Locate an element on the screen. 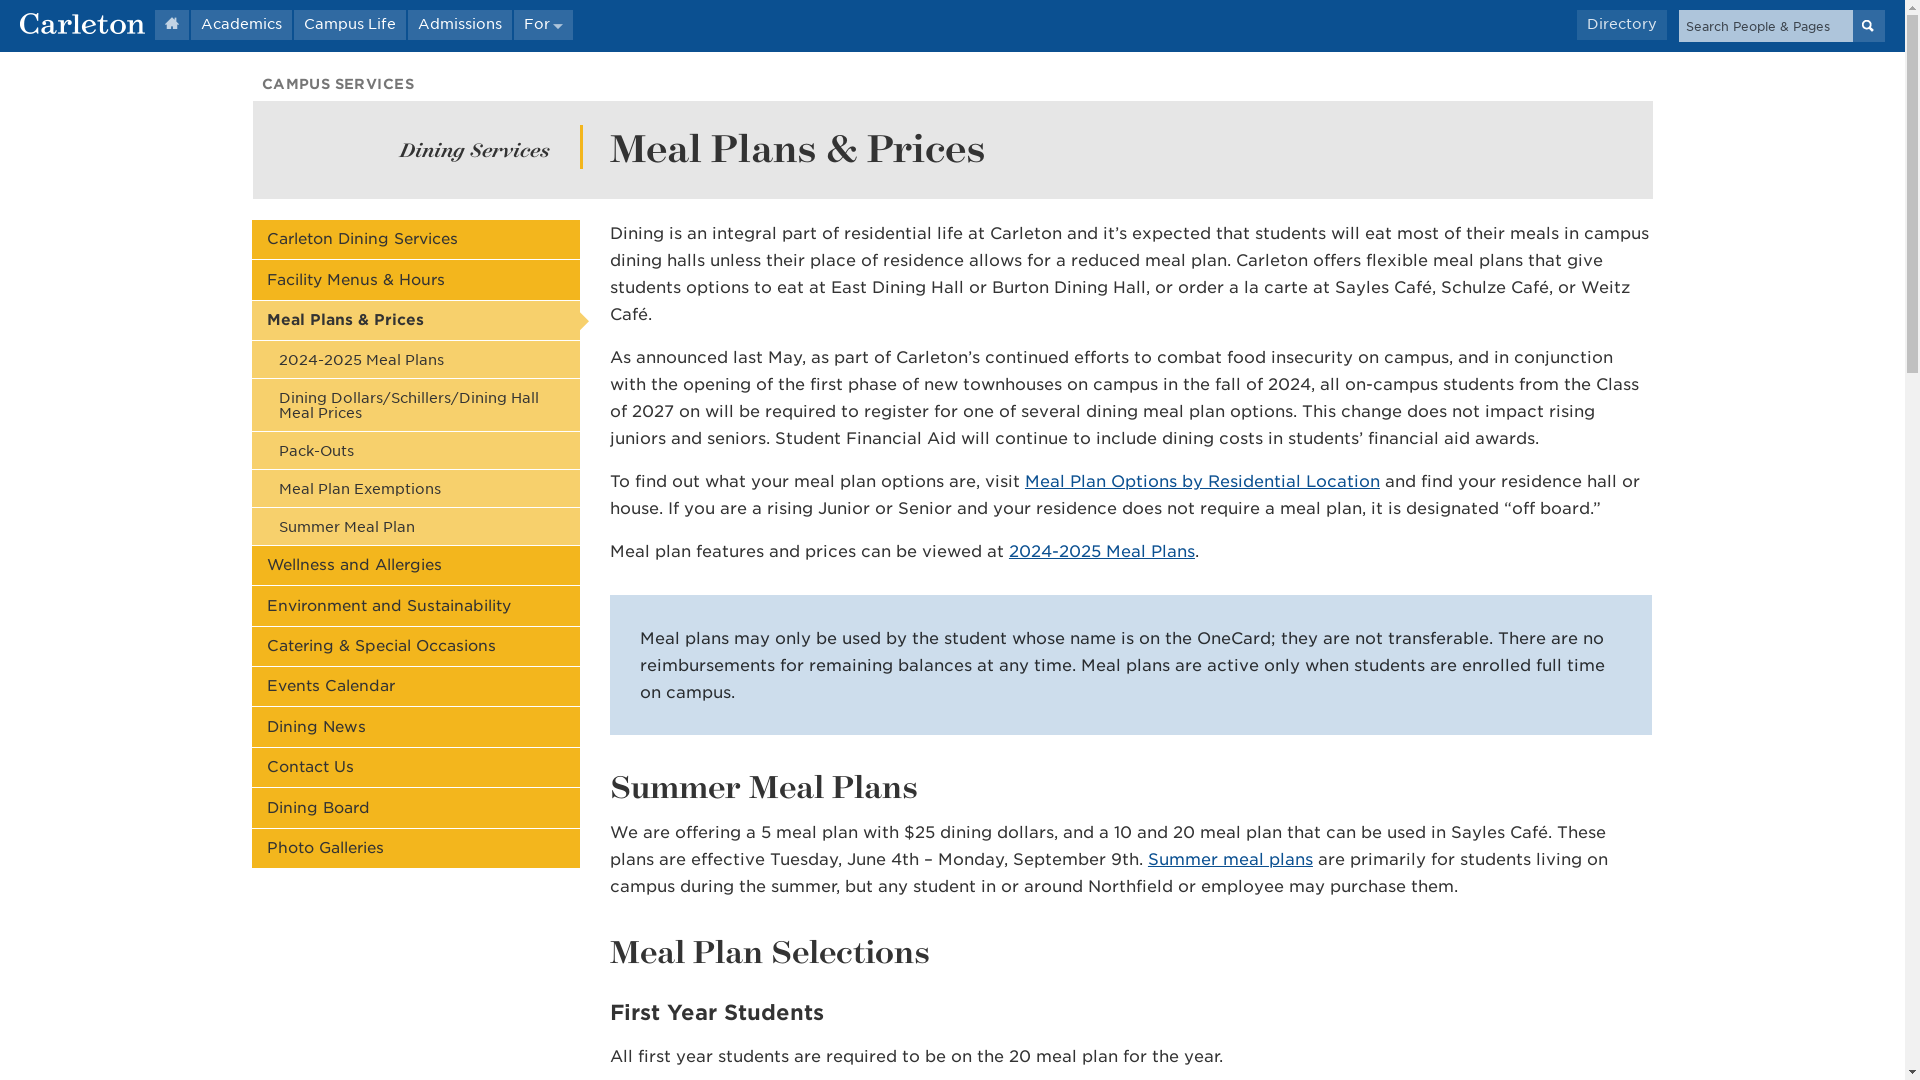  2024-2025 Meal Plans is located at coordinates (415, 360).